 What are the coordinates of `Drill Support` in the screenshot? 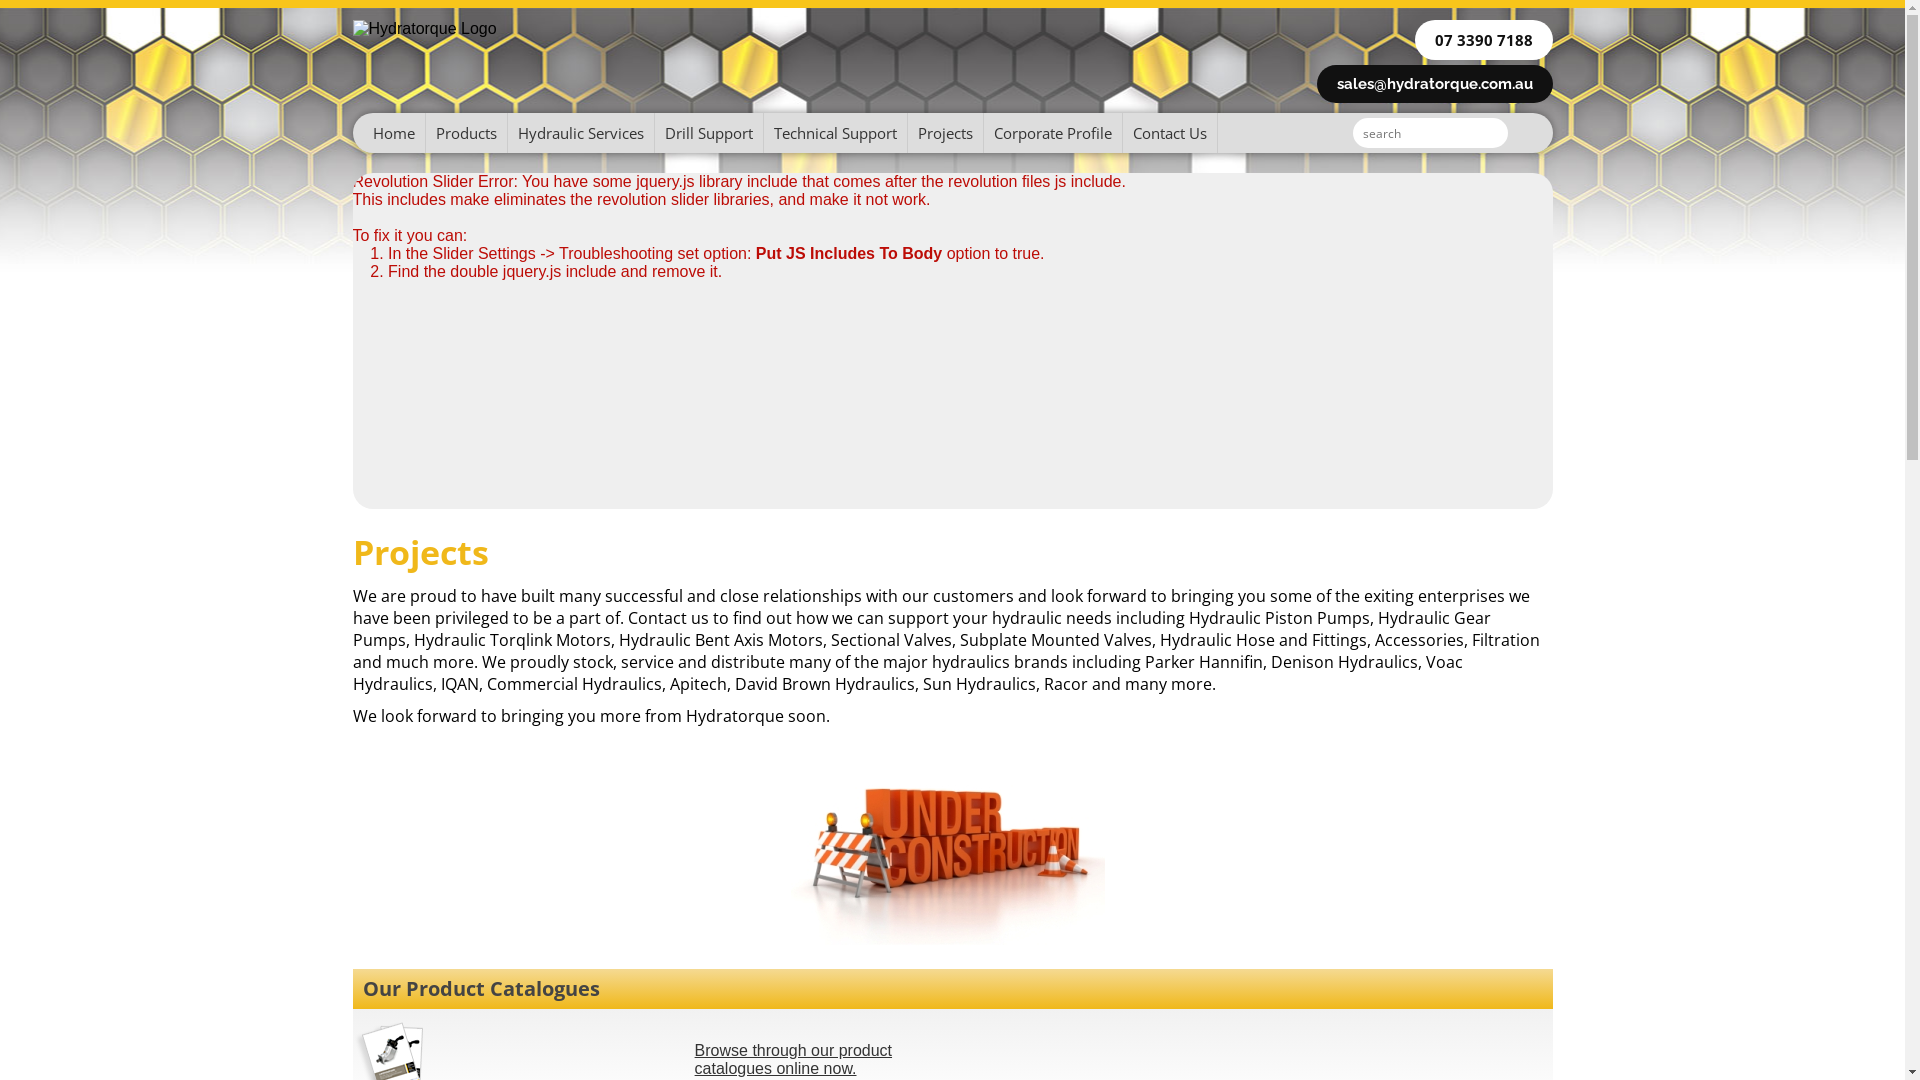 It's located at (708, 133).